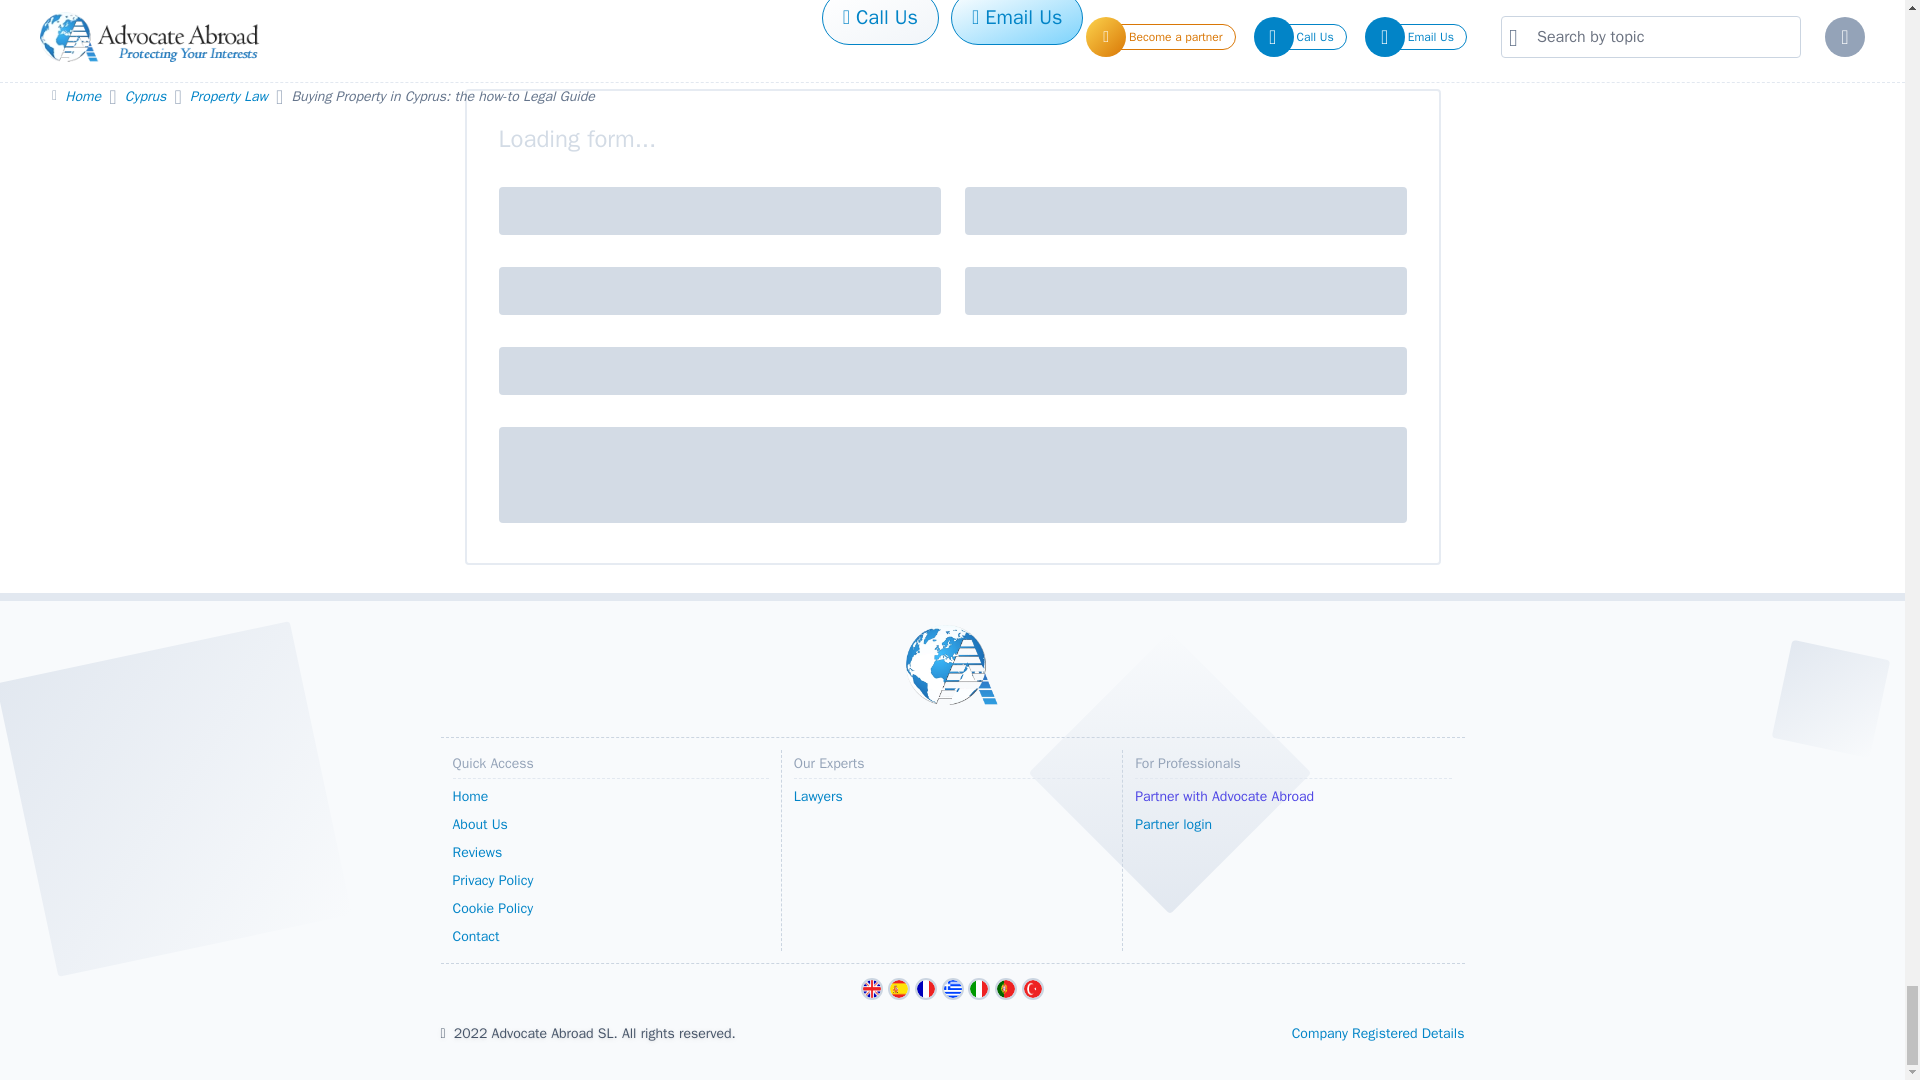 Image resolution: width=1920 pixels, height=1080 pixels. Describe the element at coordinates (952, 797) in the screenshot. I see `Lawyers in Cyprus` at that location.